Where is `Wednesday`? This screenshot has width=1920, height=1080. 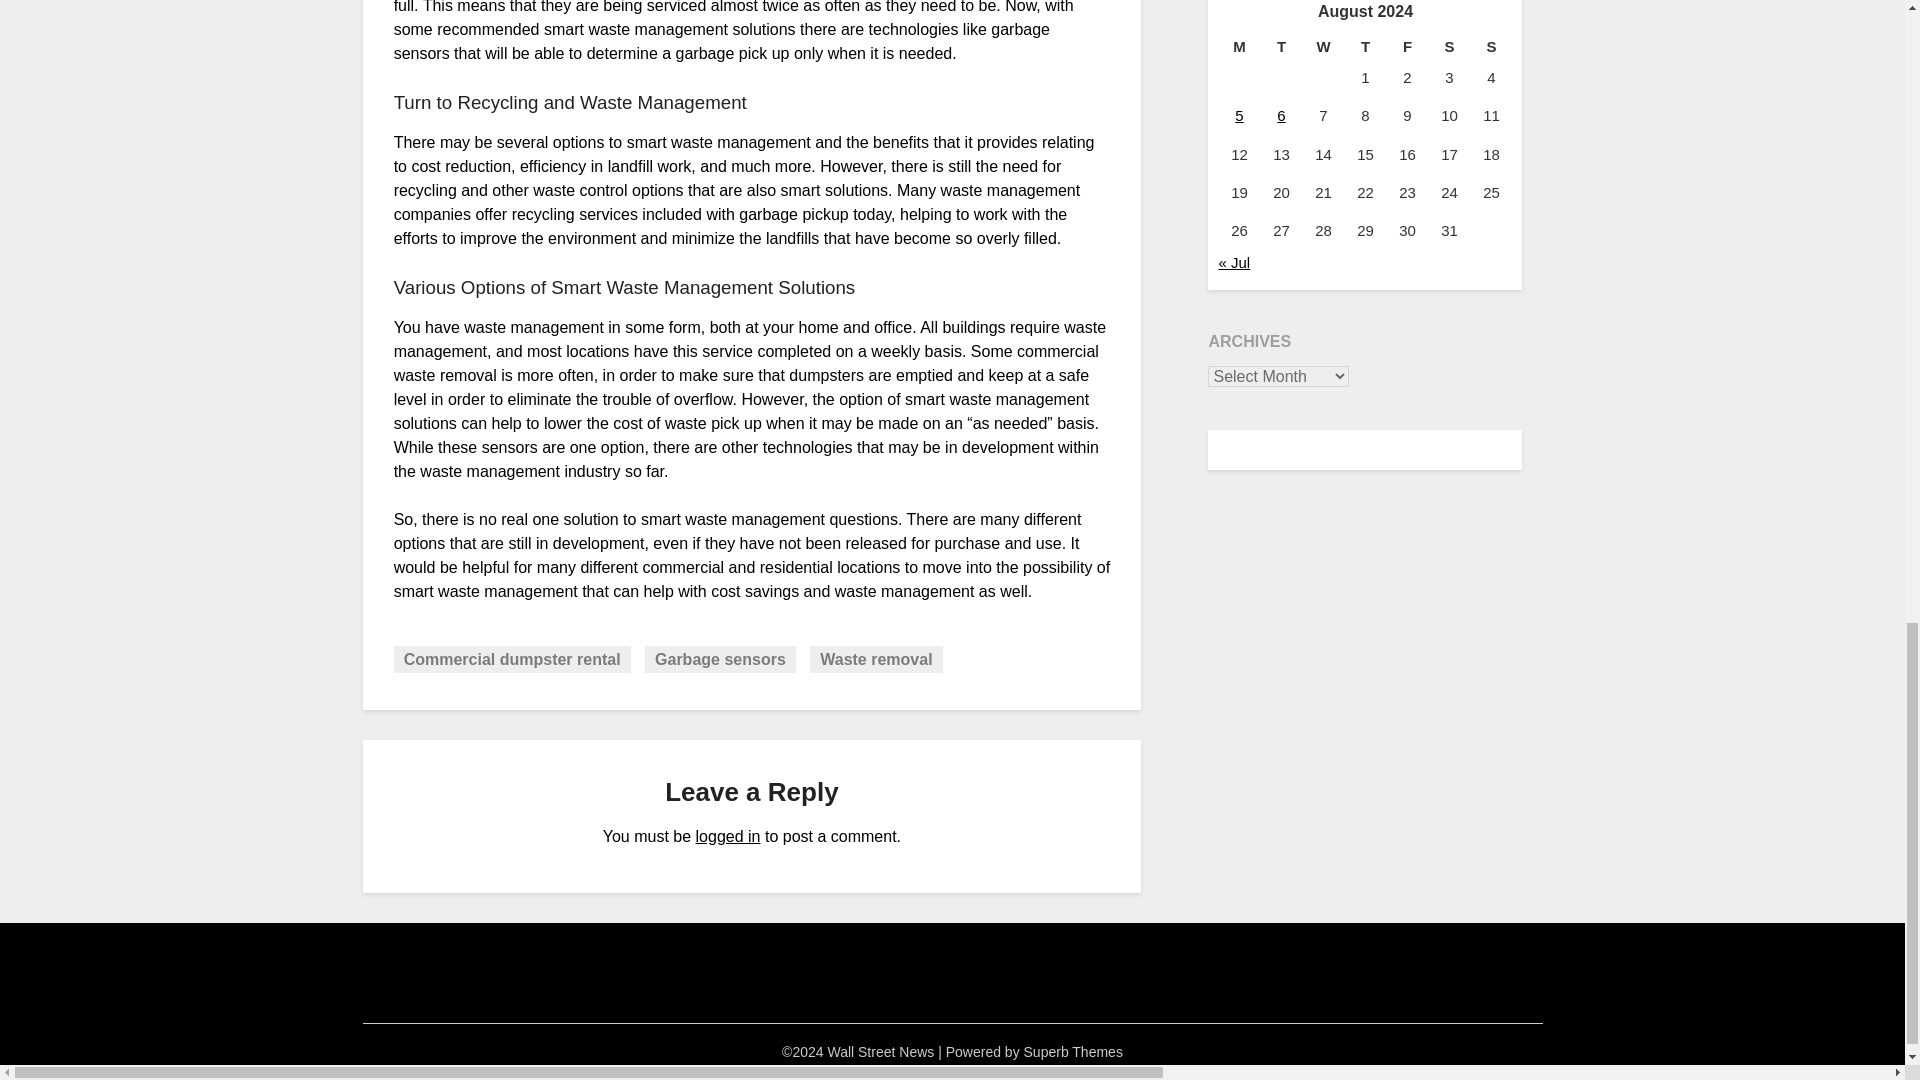 Wednesday is located at coordinates (1322, 46).